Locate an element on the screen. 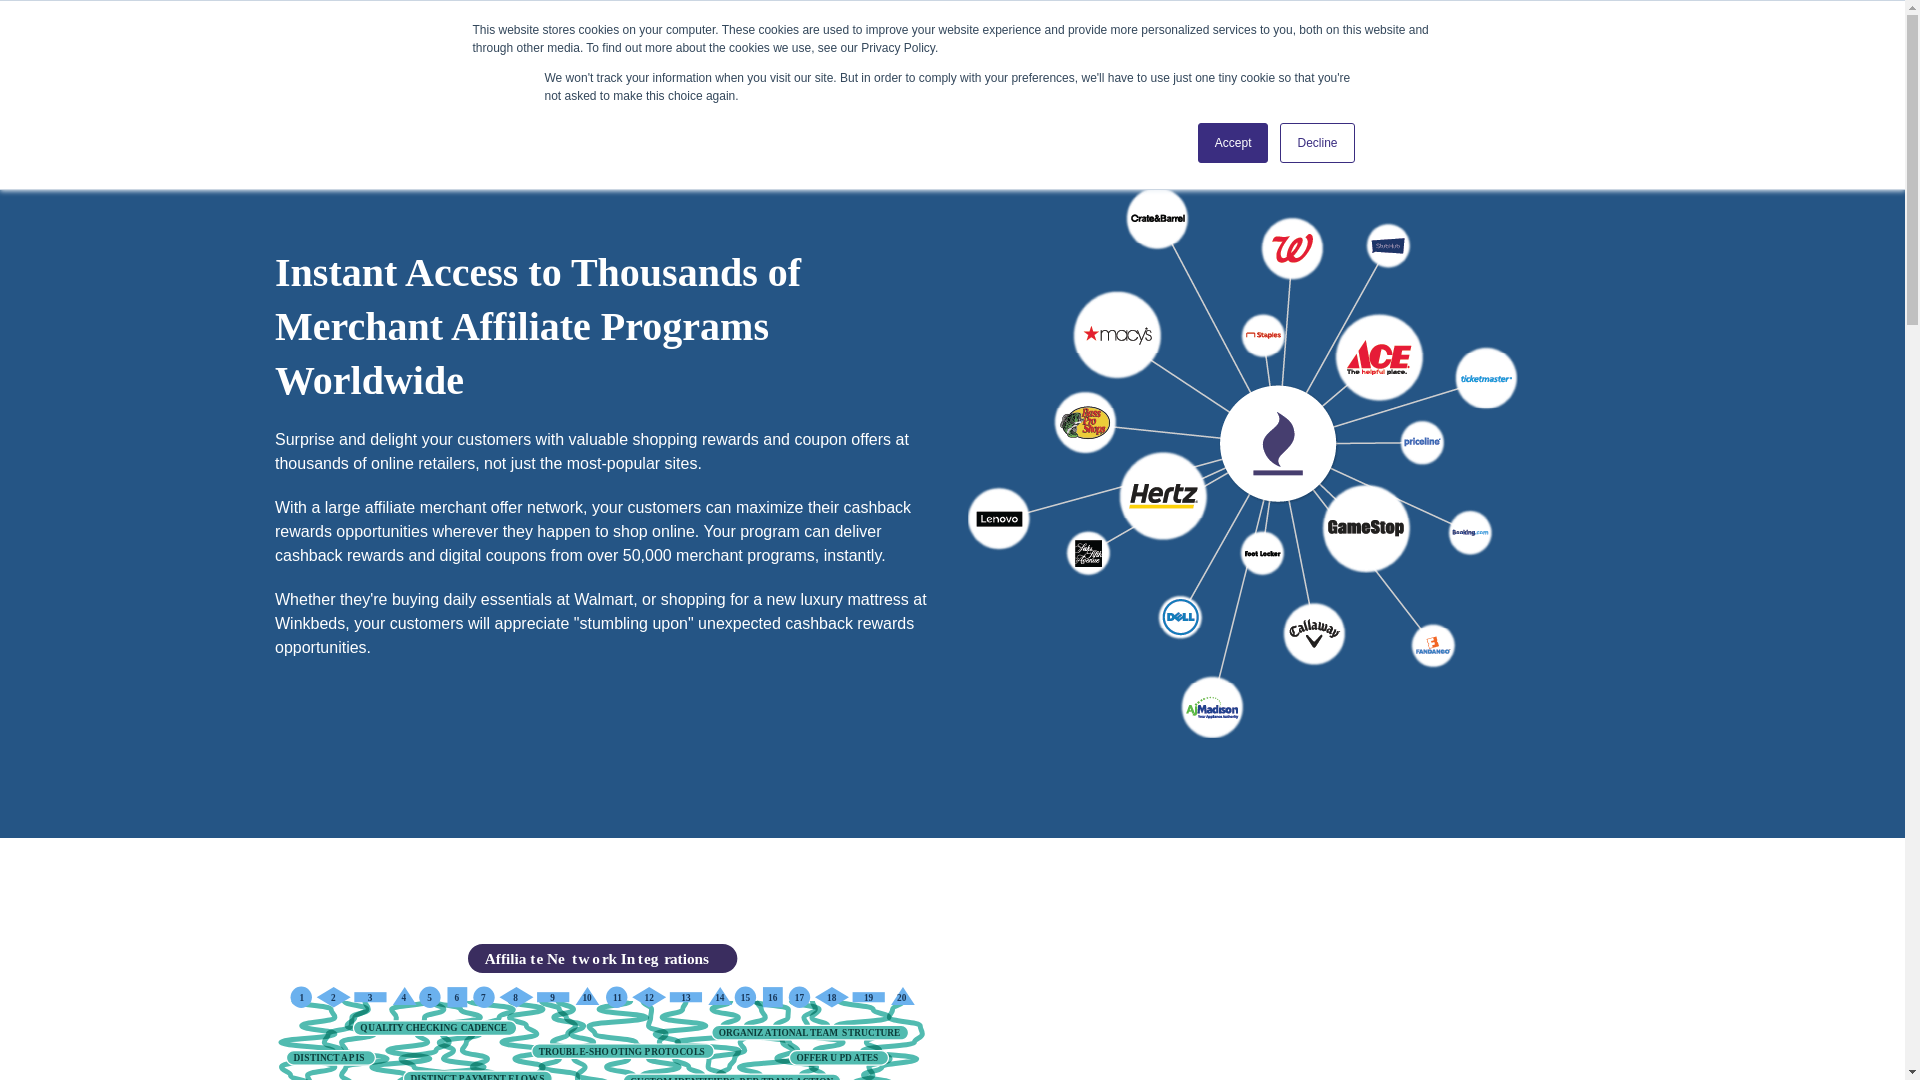 The image size is (1920, 1080). Decline is located at coordinates (1316, 143).